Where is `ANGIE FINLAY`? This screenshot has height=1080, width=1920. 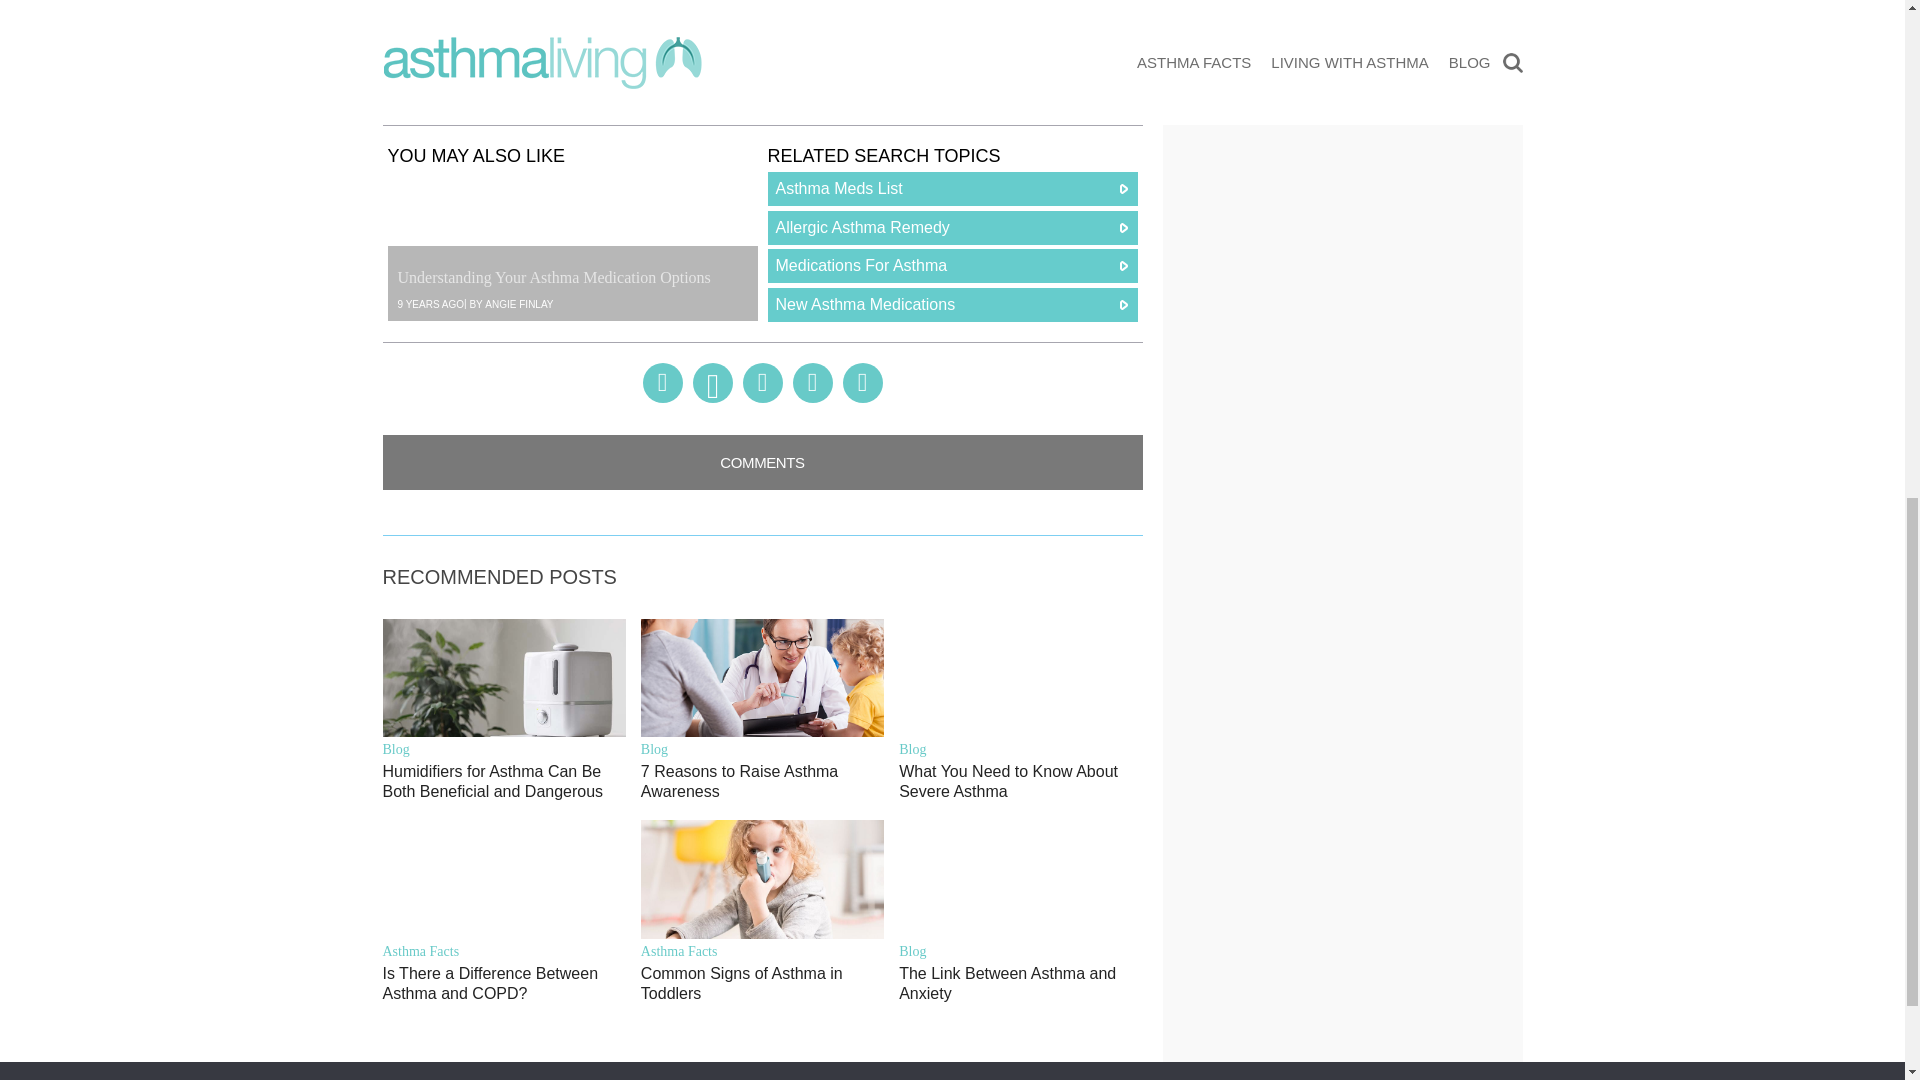
ANGIE FINLAY is located at coordinates (518, 304).